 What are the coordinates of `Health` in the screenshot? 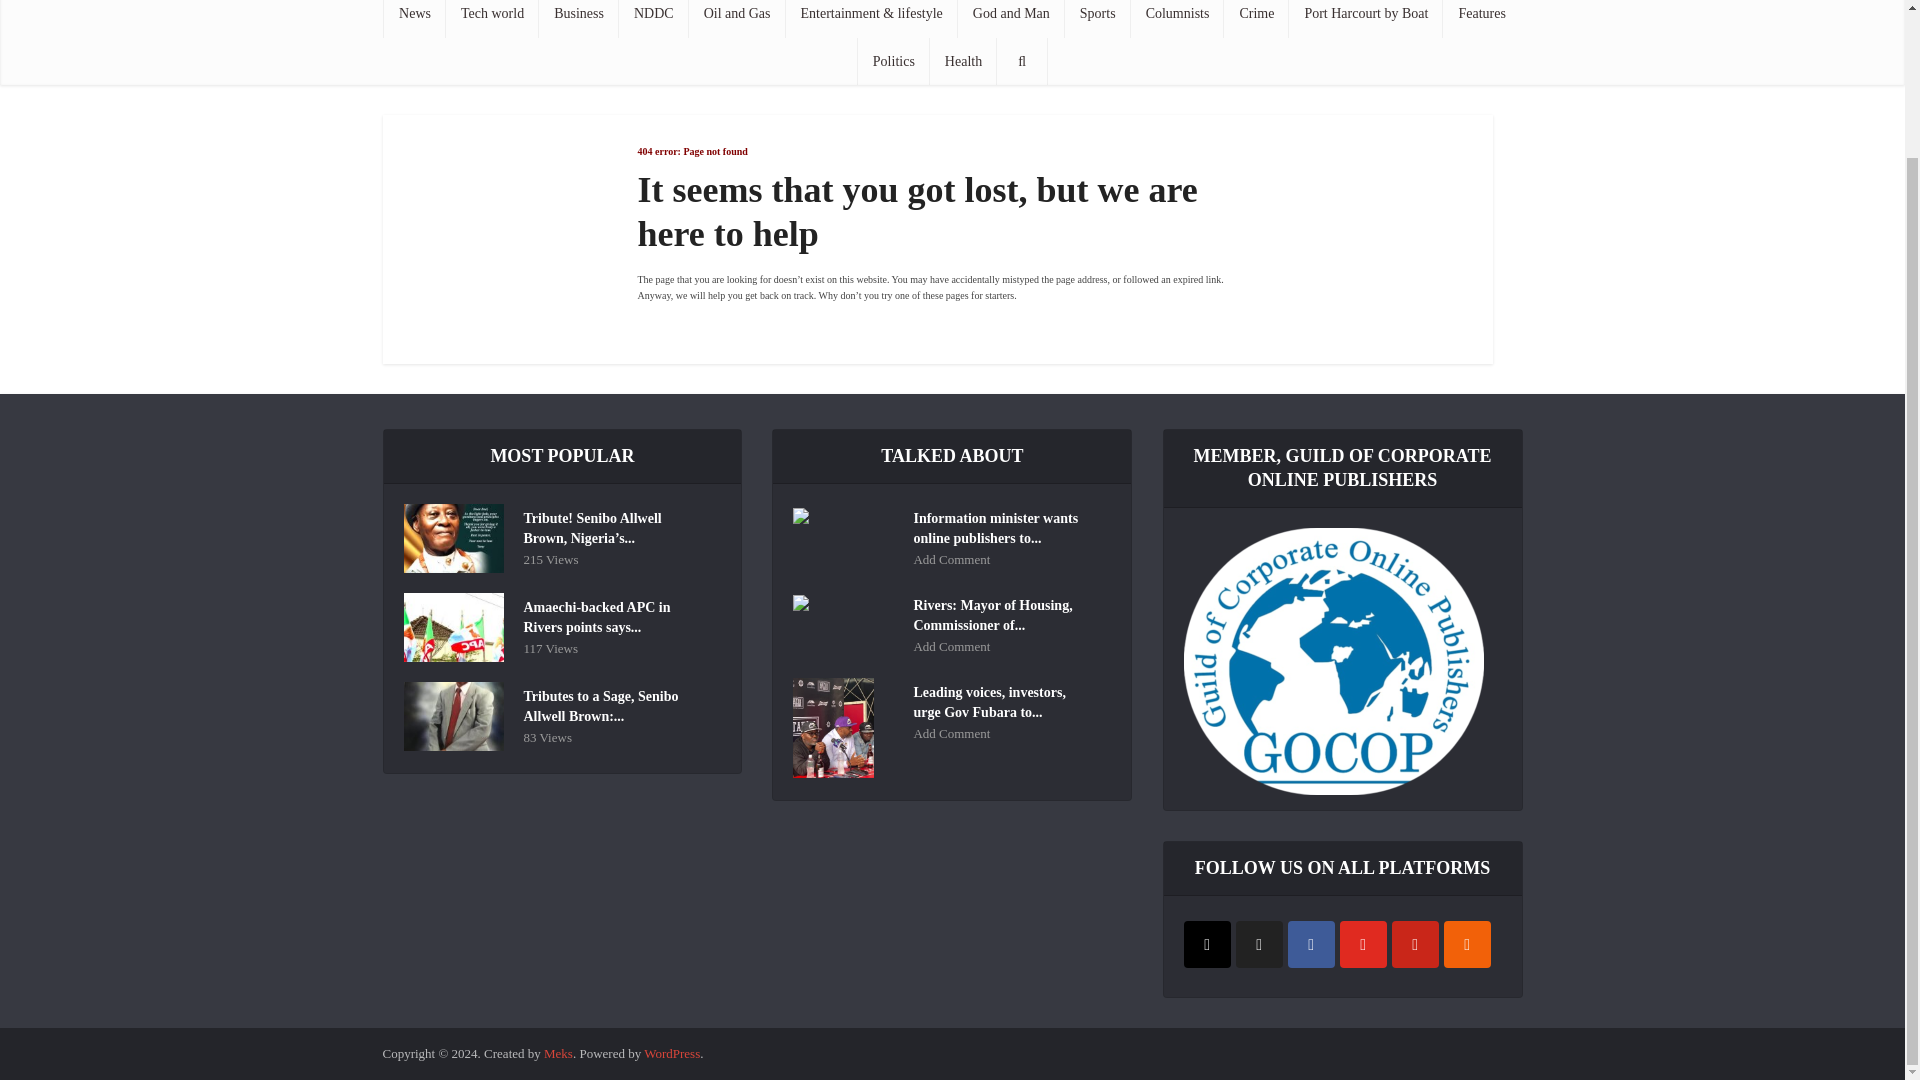 It's located at (962, 62).